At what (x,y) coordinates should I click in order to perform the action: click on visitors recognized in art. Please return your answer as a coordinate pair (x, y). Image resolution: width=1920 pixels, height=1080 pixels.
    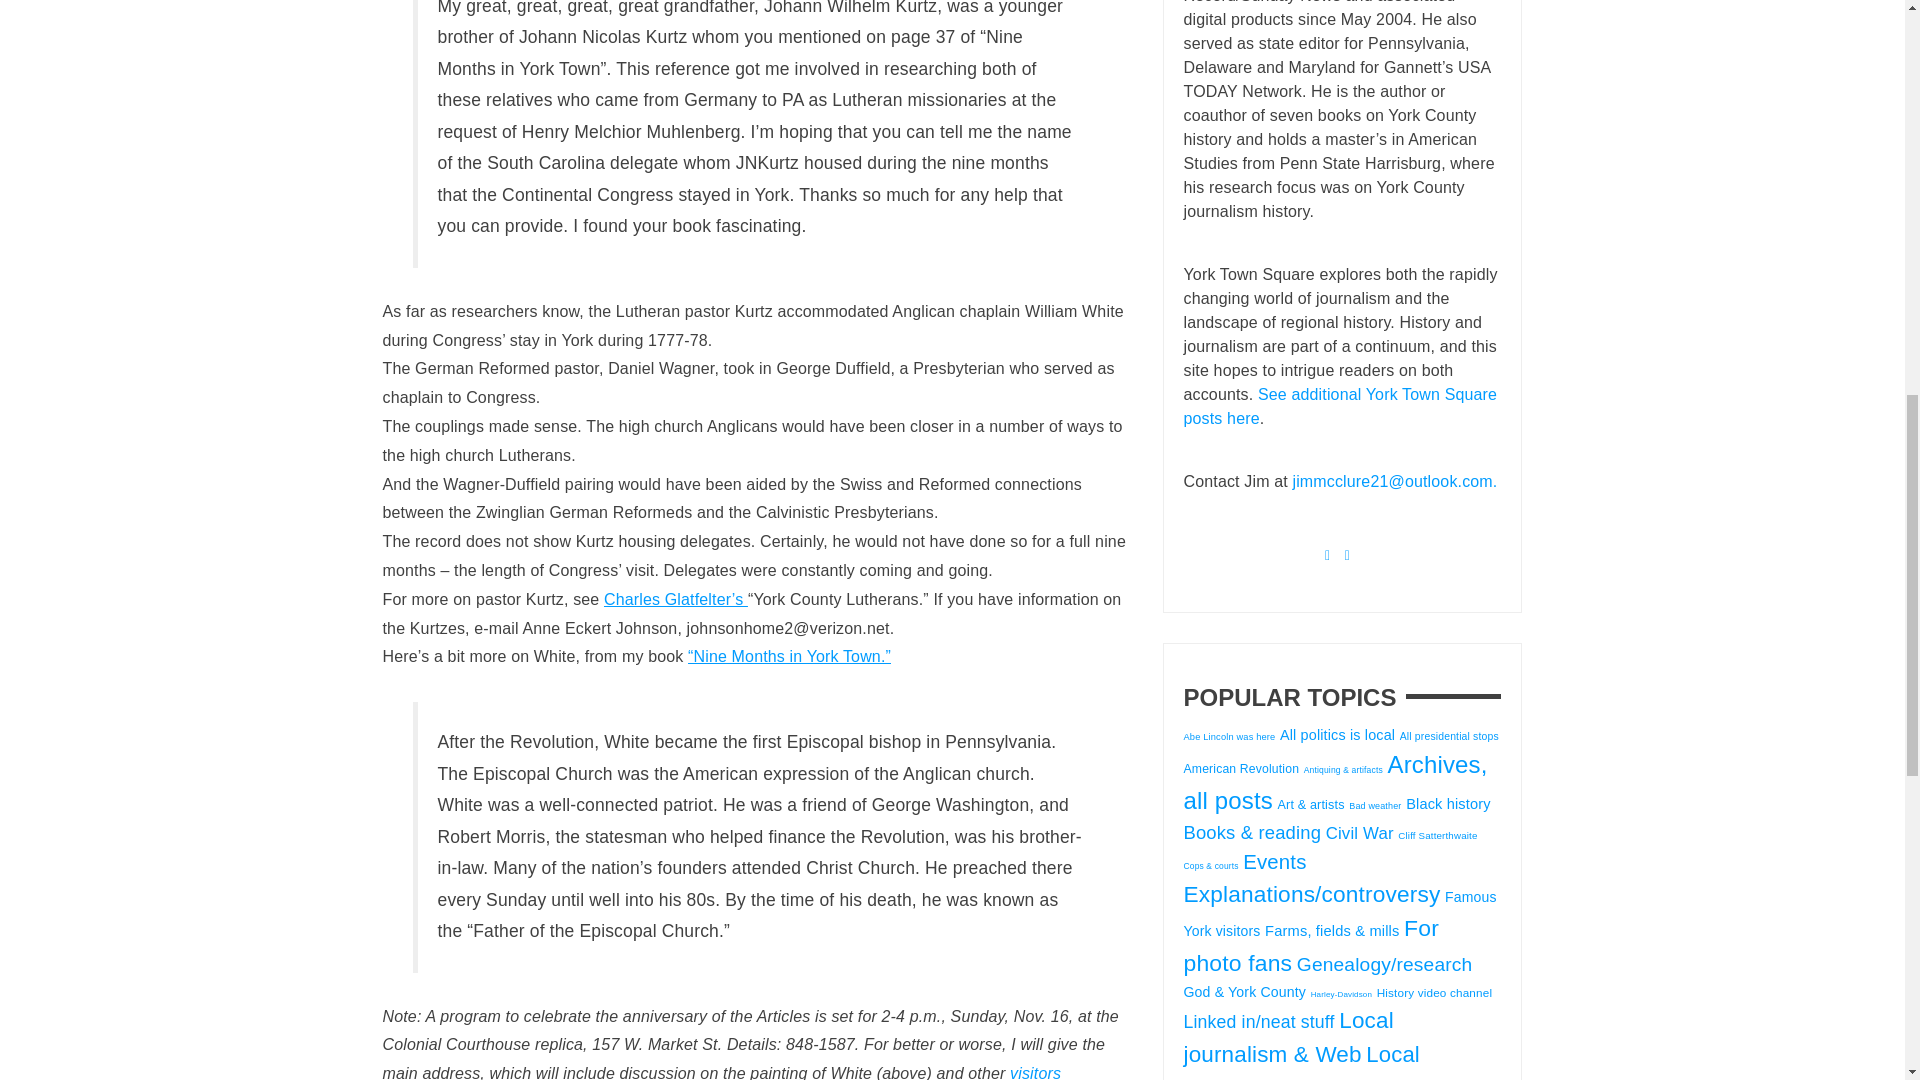
    Looking at the image, I should click on (722, 1072).